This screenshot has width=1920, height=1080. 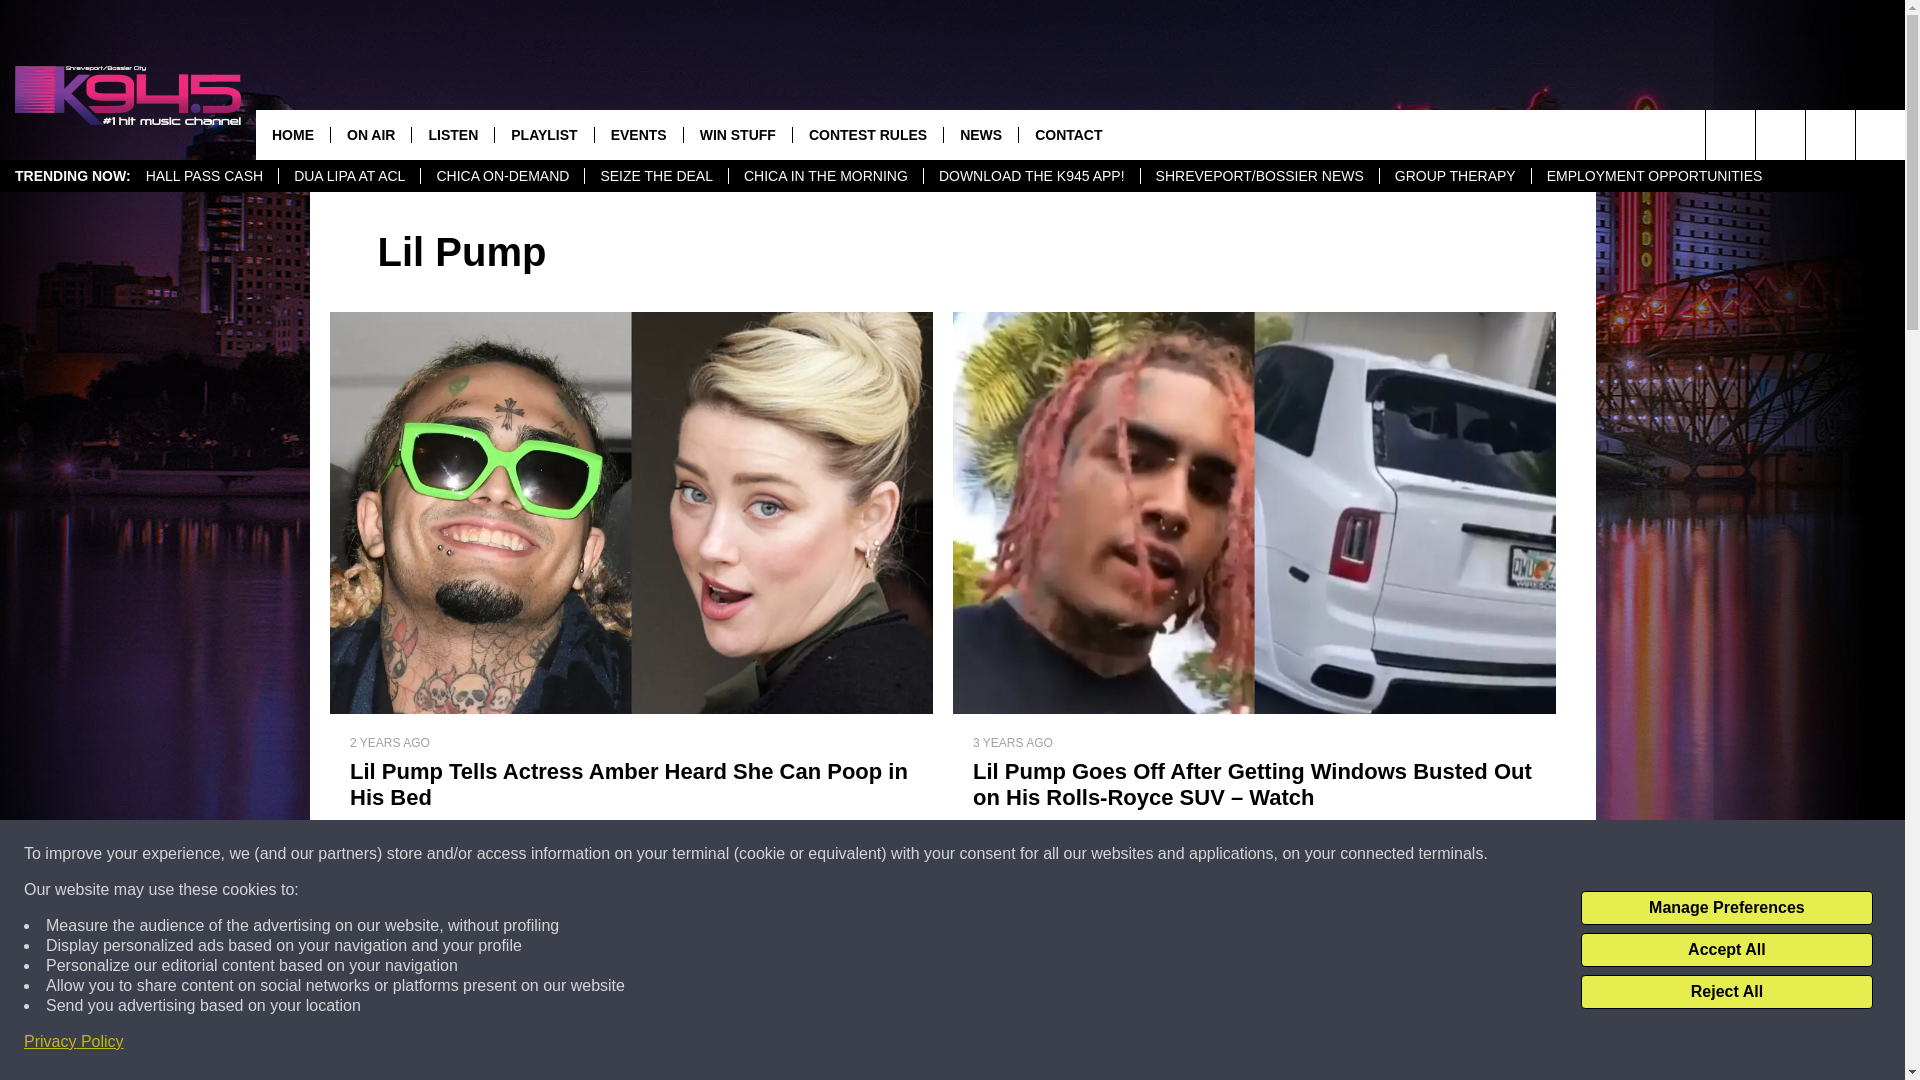 What do you see at coordinates (1654, 176) in the screenshot?
I see `EMPLOYMENT OPPORTUNITIES` at bounding box center [1654, 176].